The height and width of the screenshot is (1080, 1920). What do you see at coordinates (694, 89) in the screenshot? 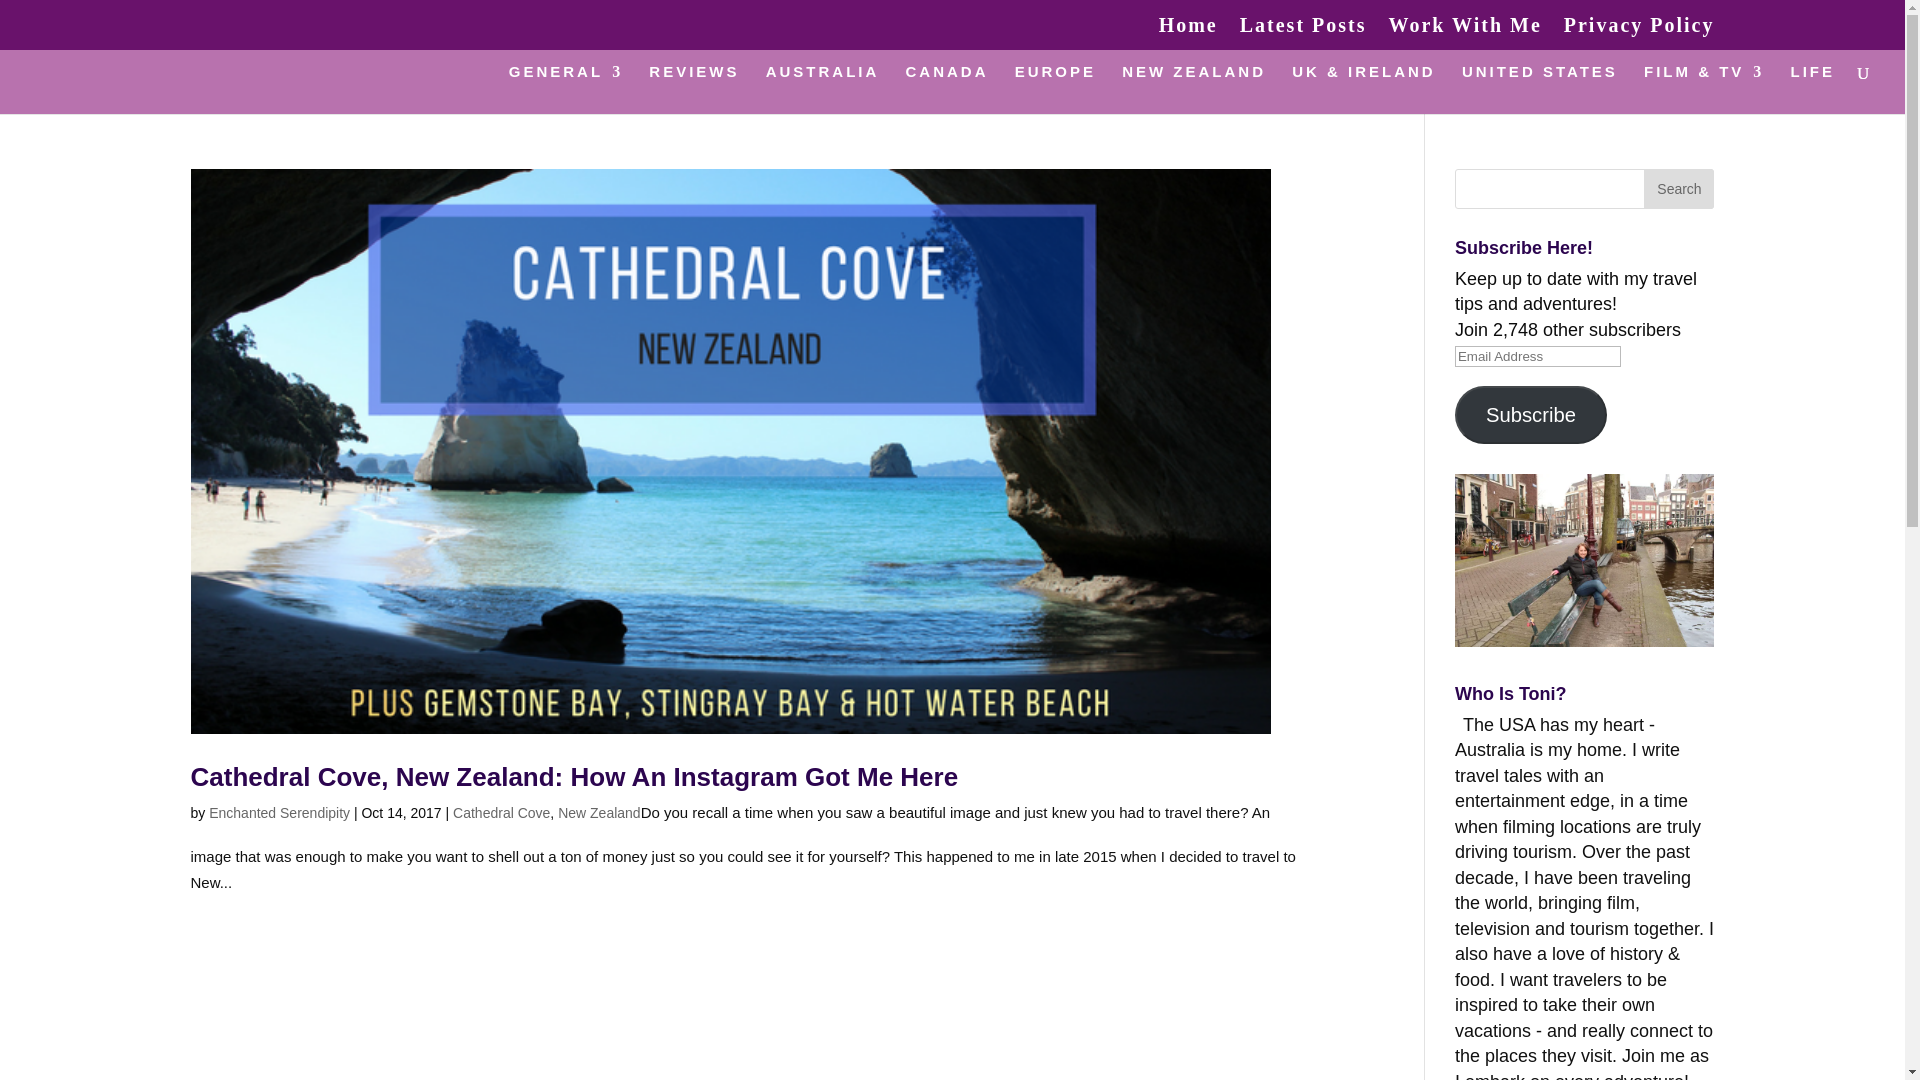
I see `REVIEWS` at bounding box center [694, 89].